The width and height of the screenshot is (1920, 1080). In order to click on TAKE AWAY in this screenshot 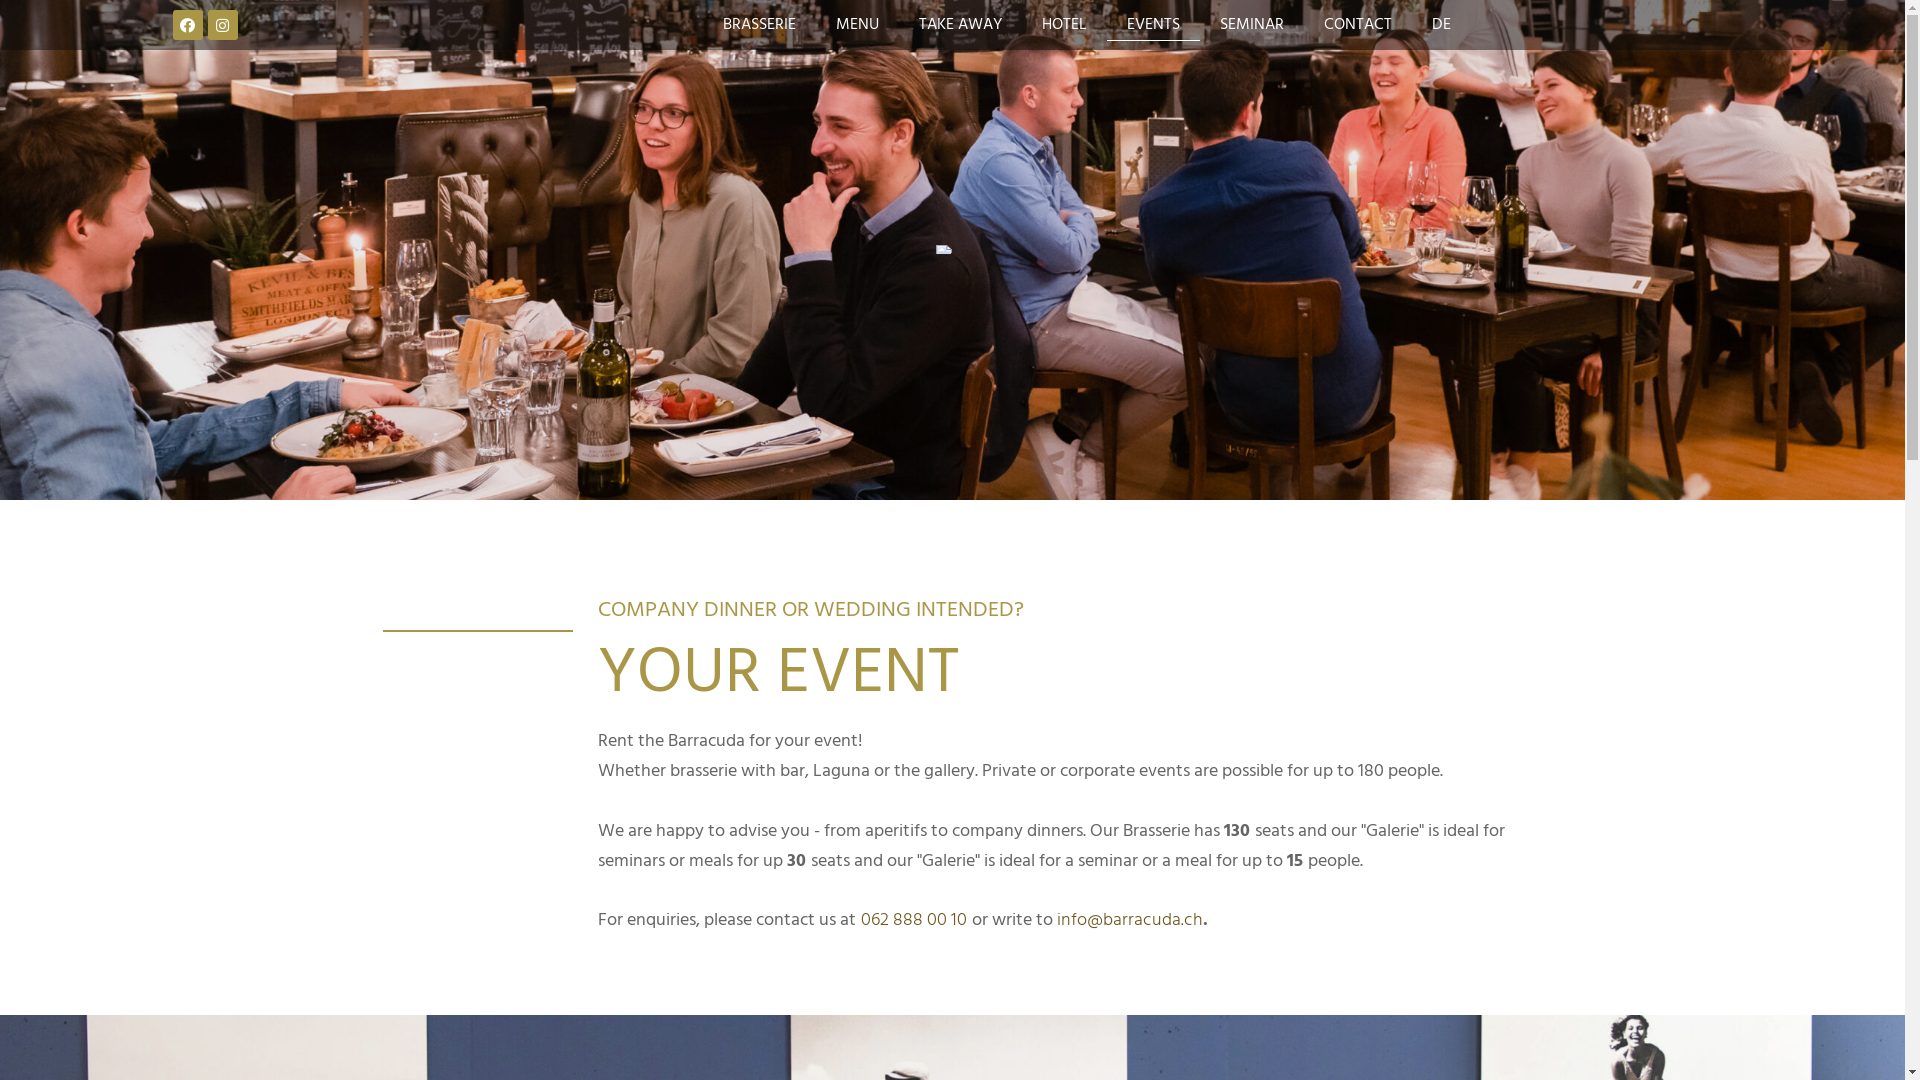, I will do `click(960, 25)`.